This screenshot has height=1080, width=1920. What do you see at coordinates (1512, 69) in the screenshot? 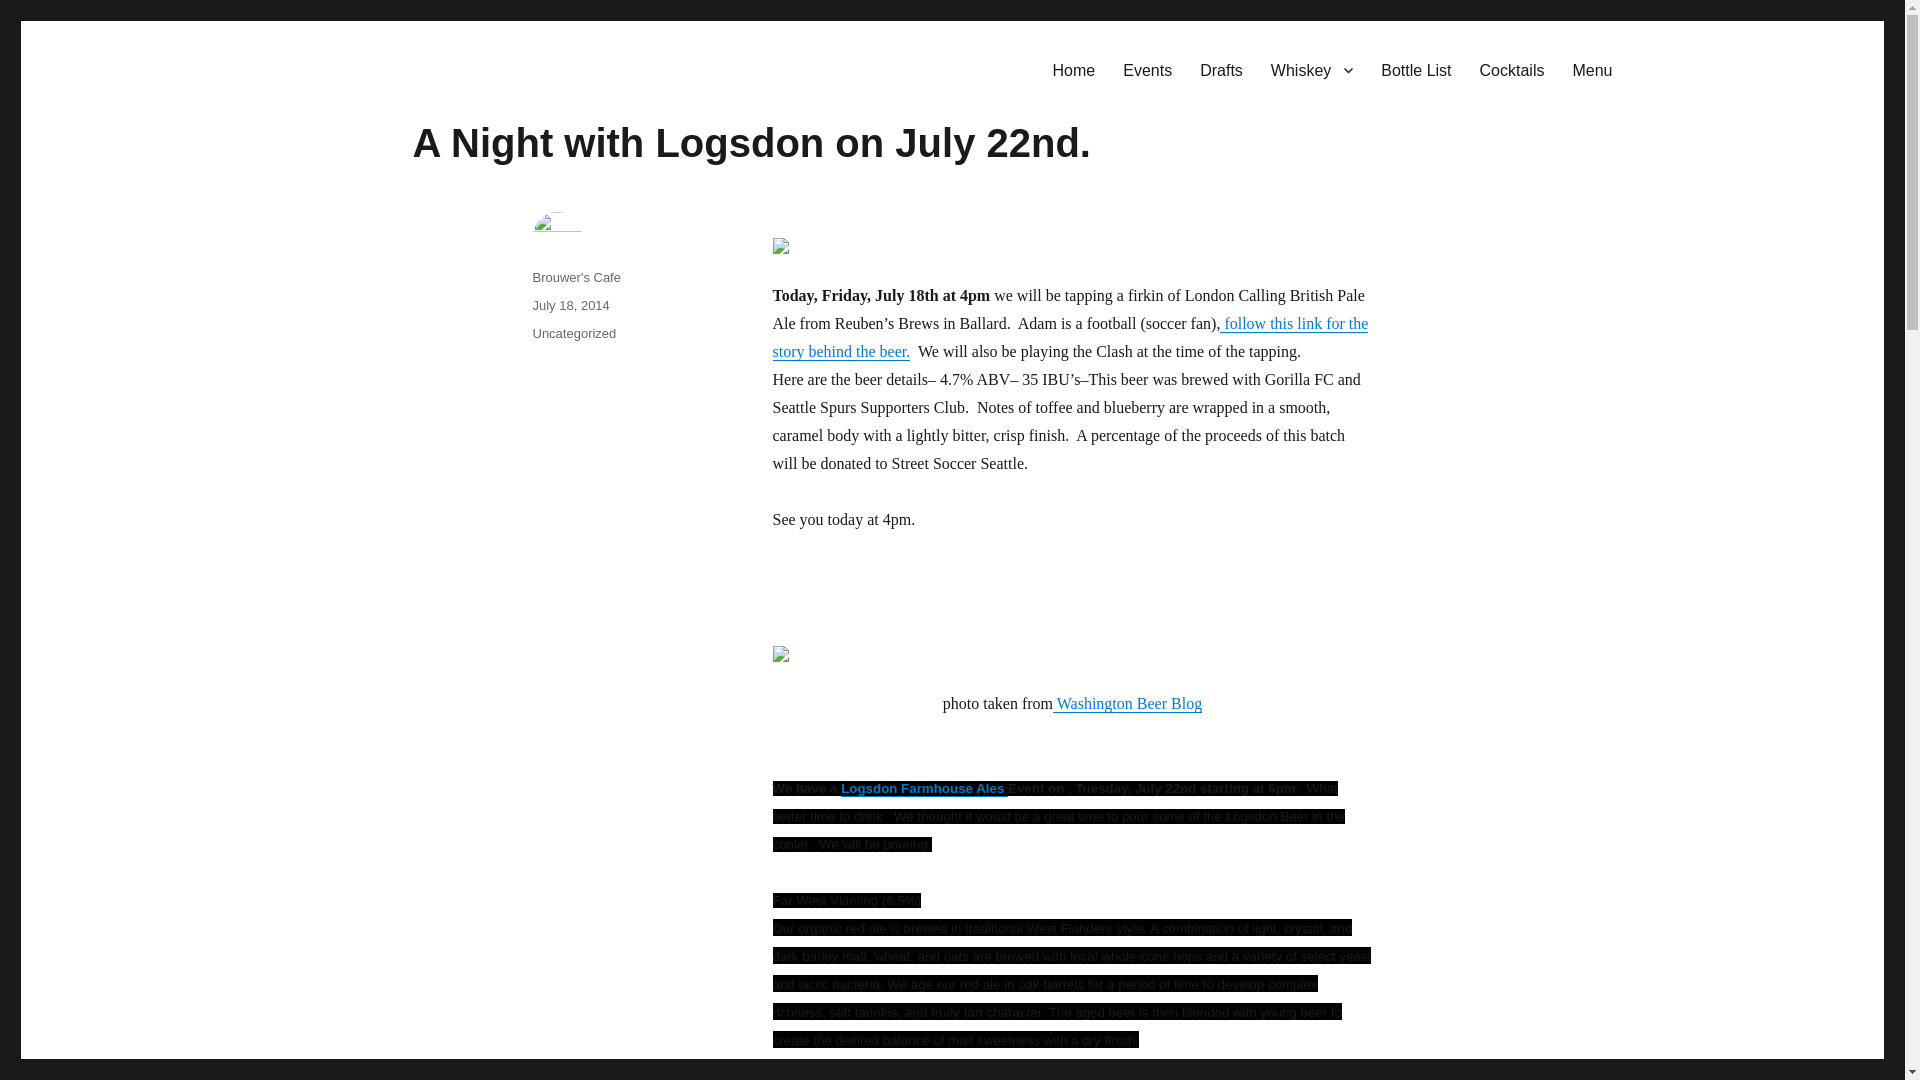
I see `Cocktails` at bounding box center [1512, 69].